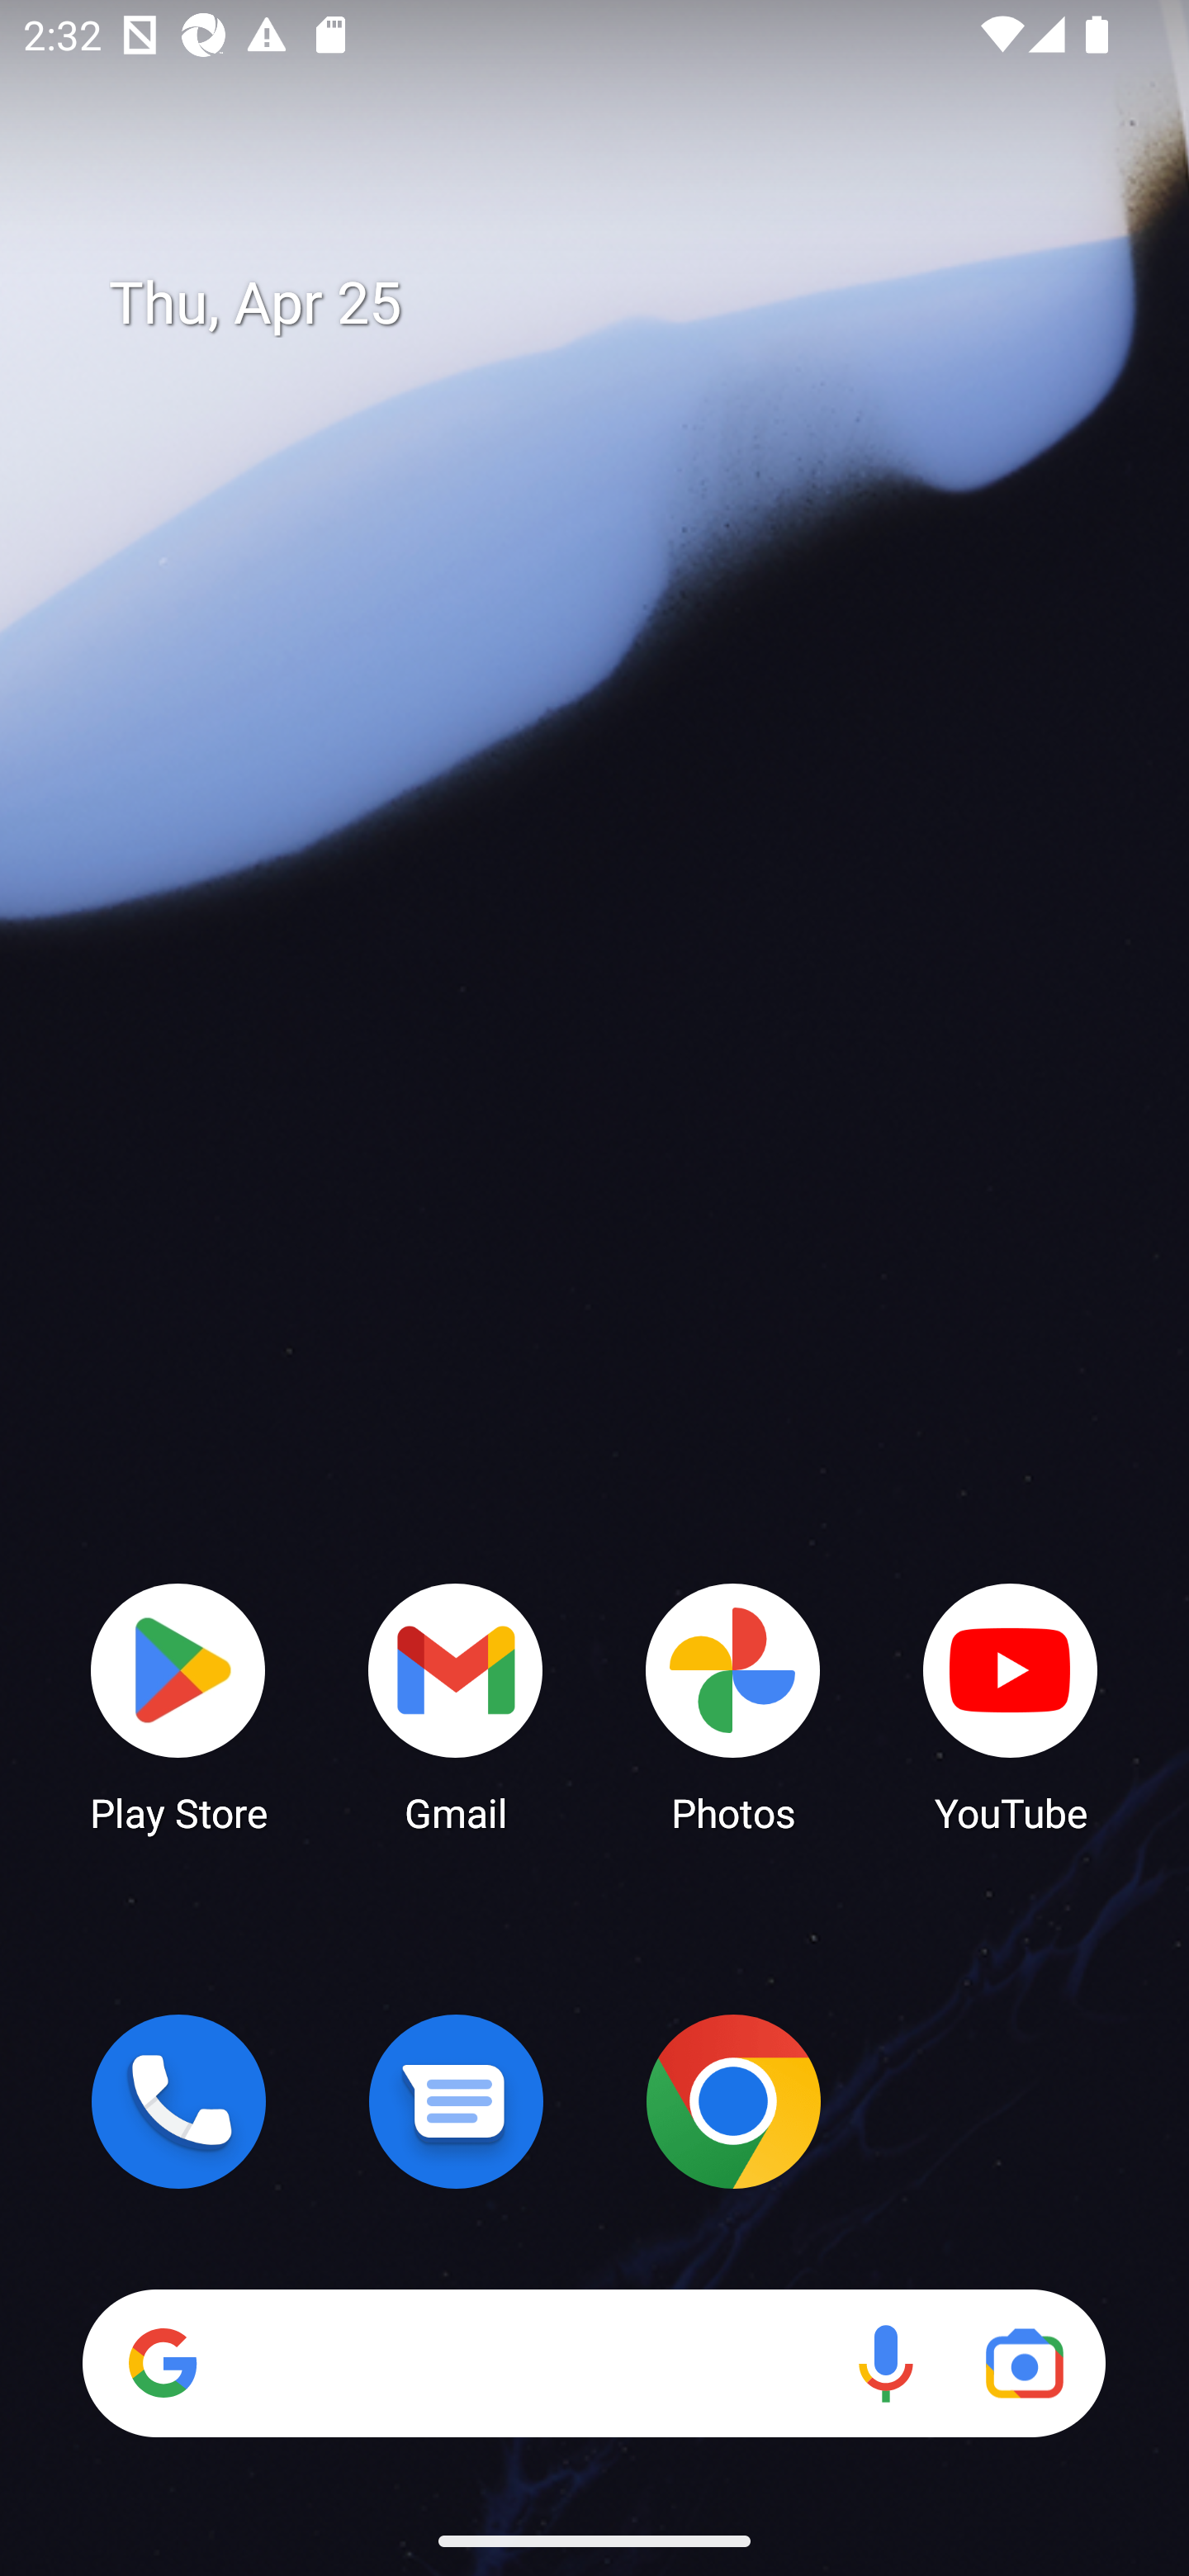 The height and width of the screenshot is (2576, 1189). Describe the element at coordinates (1011, 1706) in the screenshot. I see `YouTube` at that location.